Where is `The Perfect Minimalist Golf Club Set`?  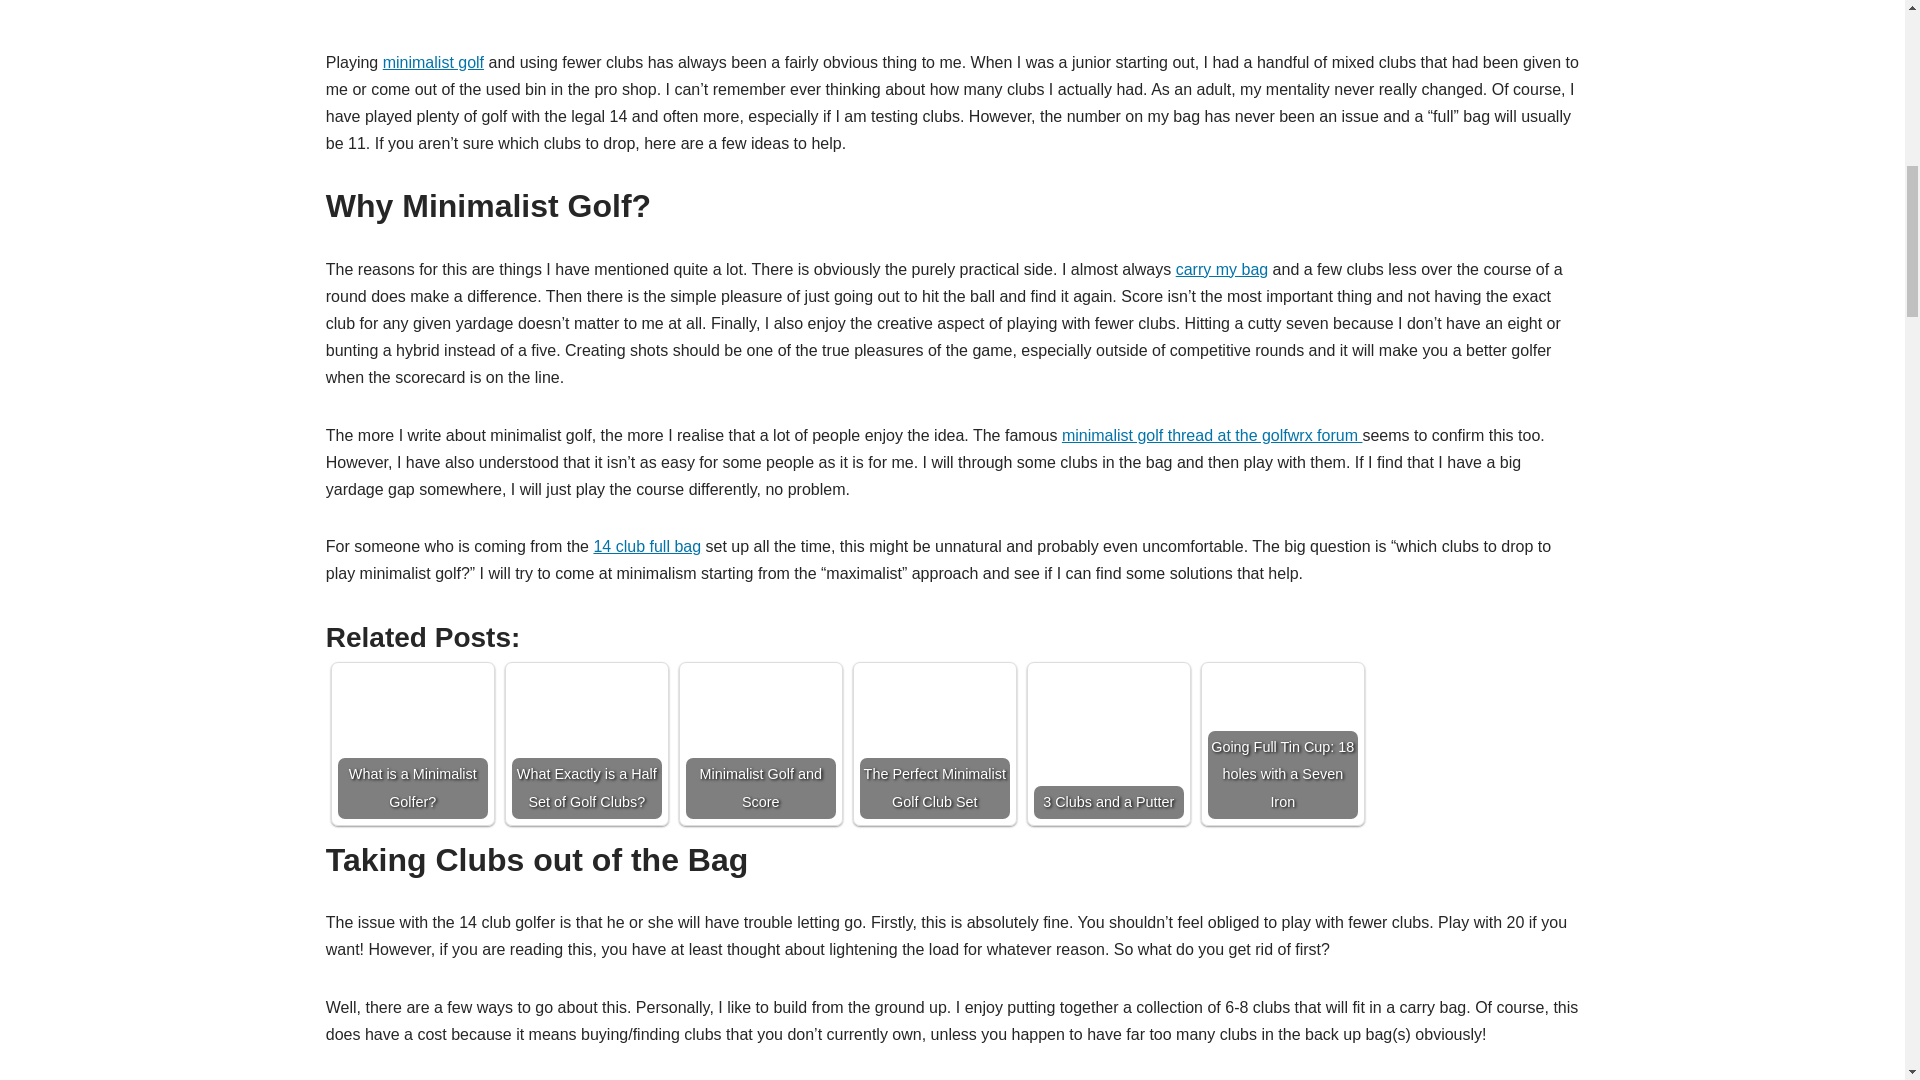 The Perfect Minimalist Golf Club Set is located at coordinates (934, 740).